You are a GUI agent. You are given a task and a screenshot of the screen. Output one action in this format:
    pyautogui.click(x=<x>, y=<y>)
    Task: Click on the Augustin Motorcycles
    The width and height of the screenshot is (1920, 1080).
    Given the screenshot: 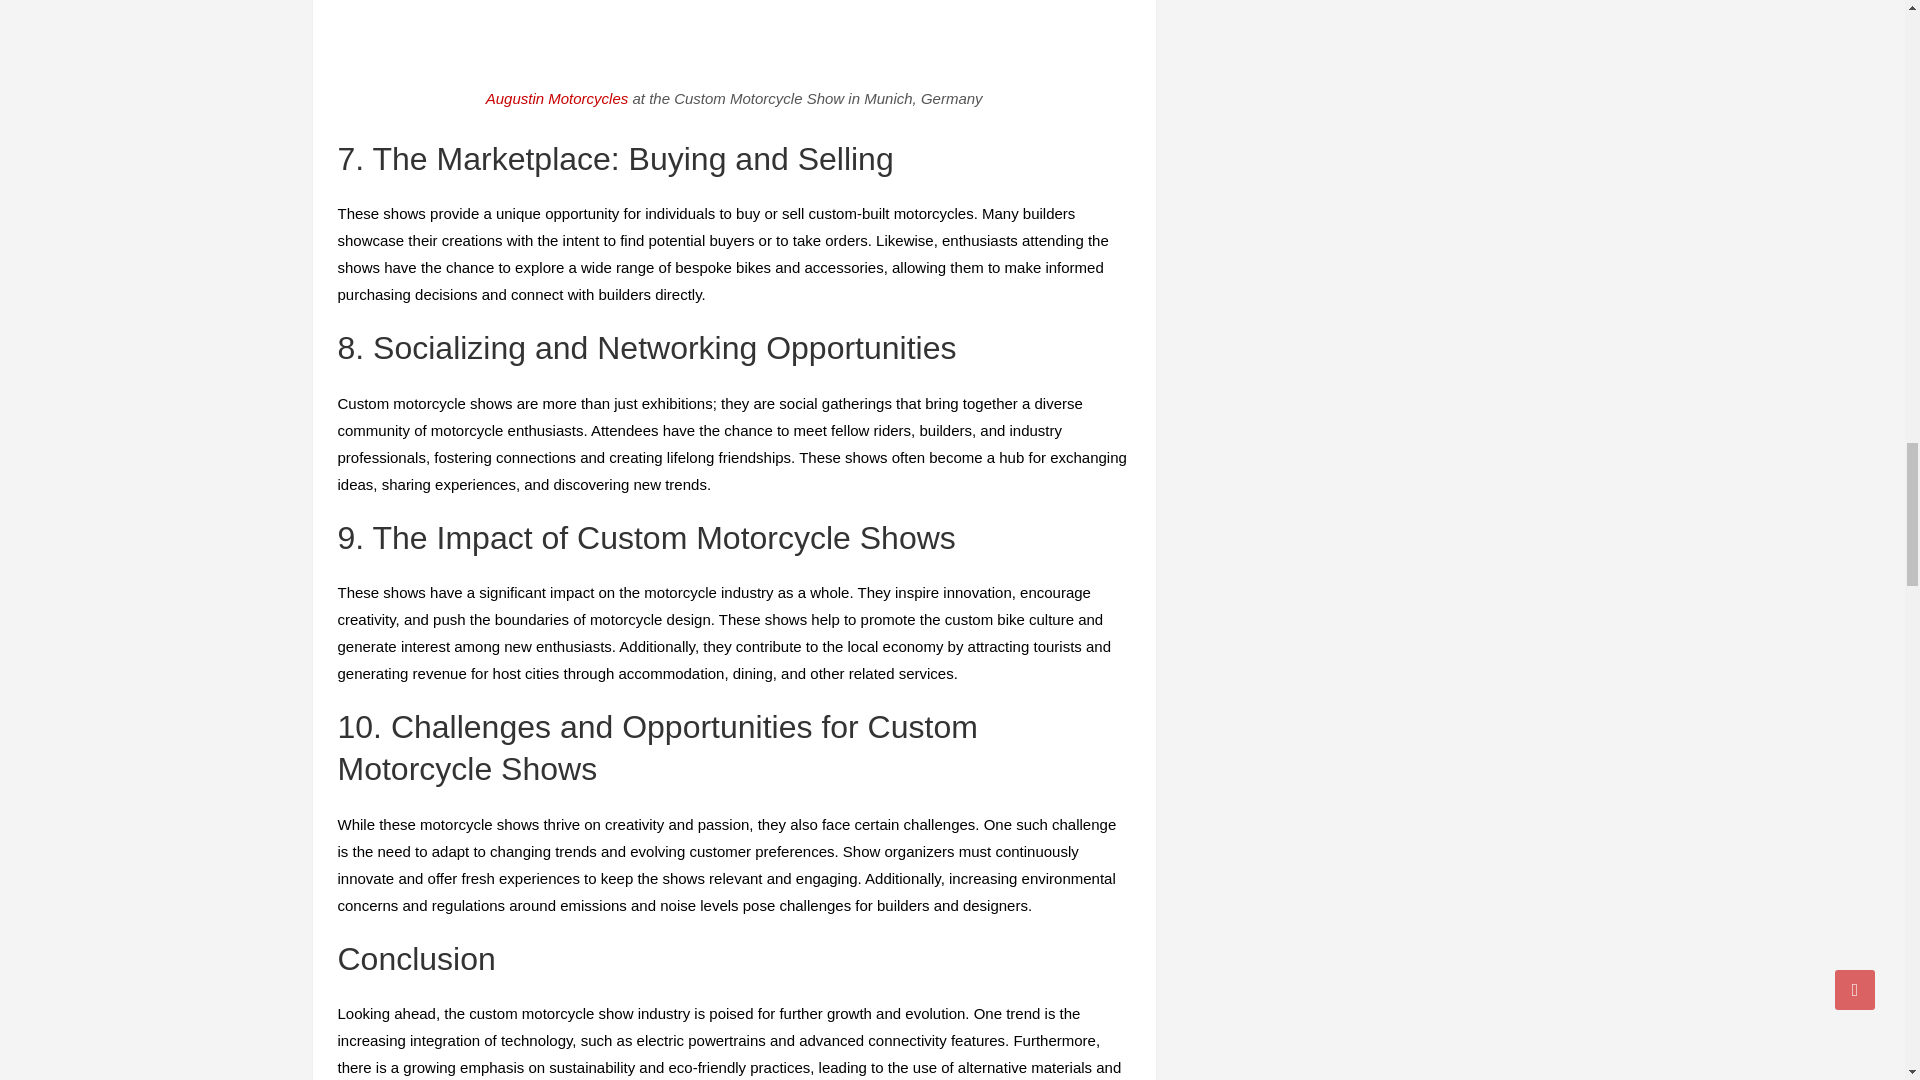 What is the action you would take?
    pyautogui.click(x=557, y=98)
    